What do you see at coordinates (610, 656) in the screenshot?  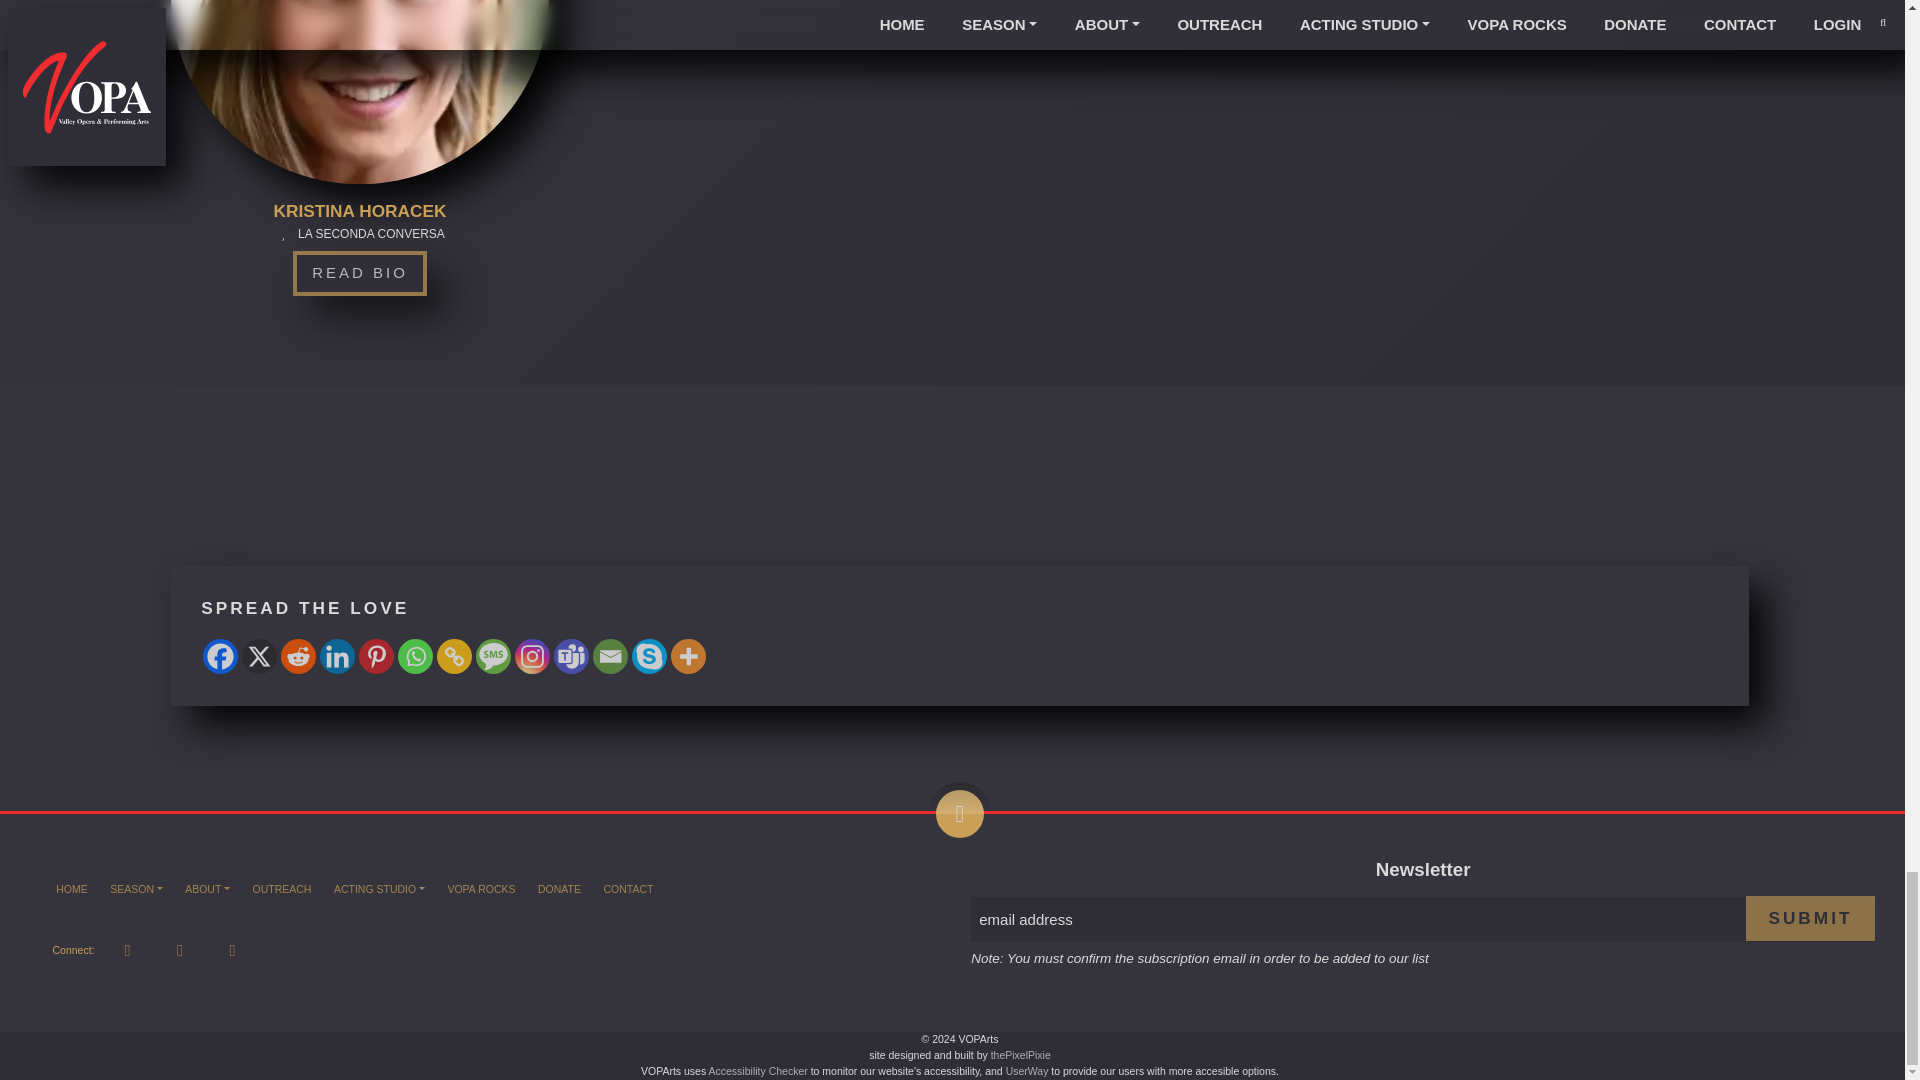 I see `Email` at bounding box center [610, 656].